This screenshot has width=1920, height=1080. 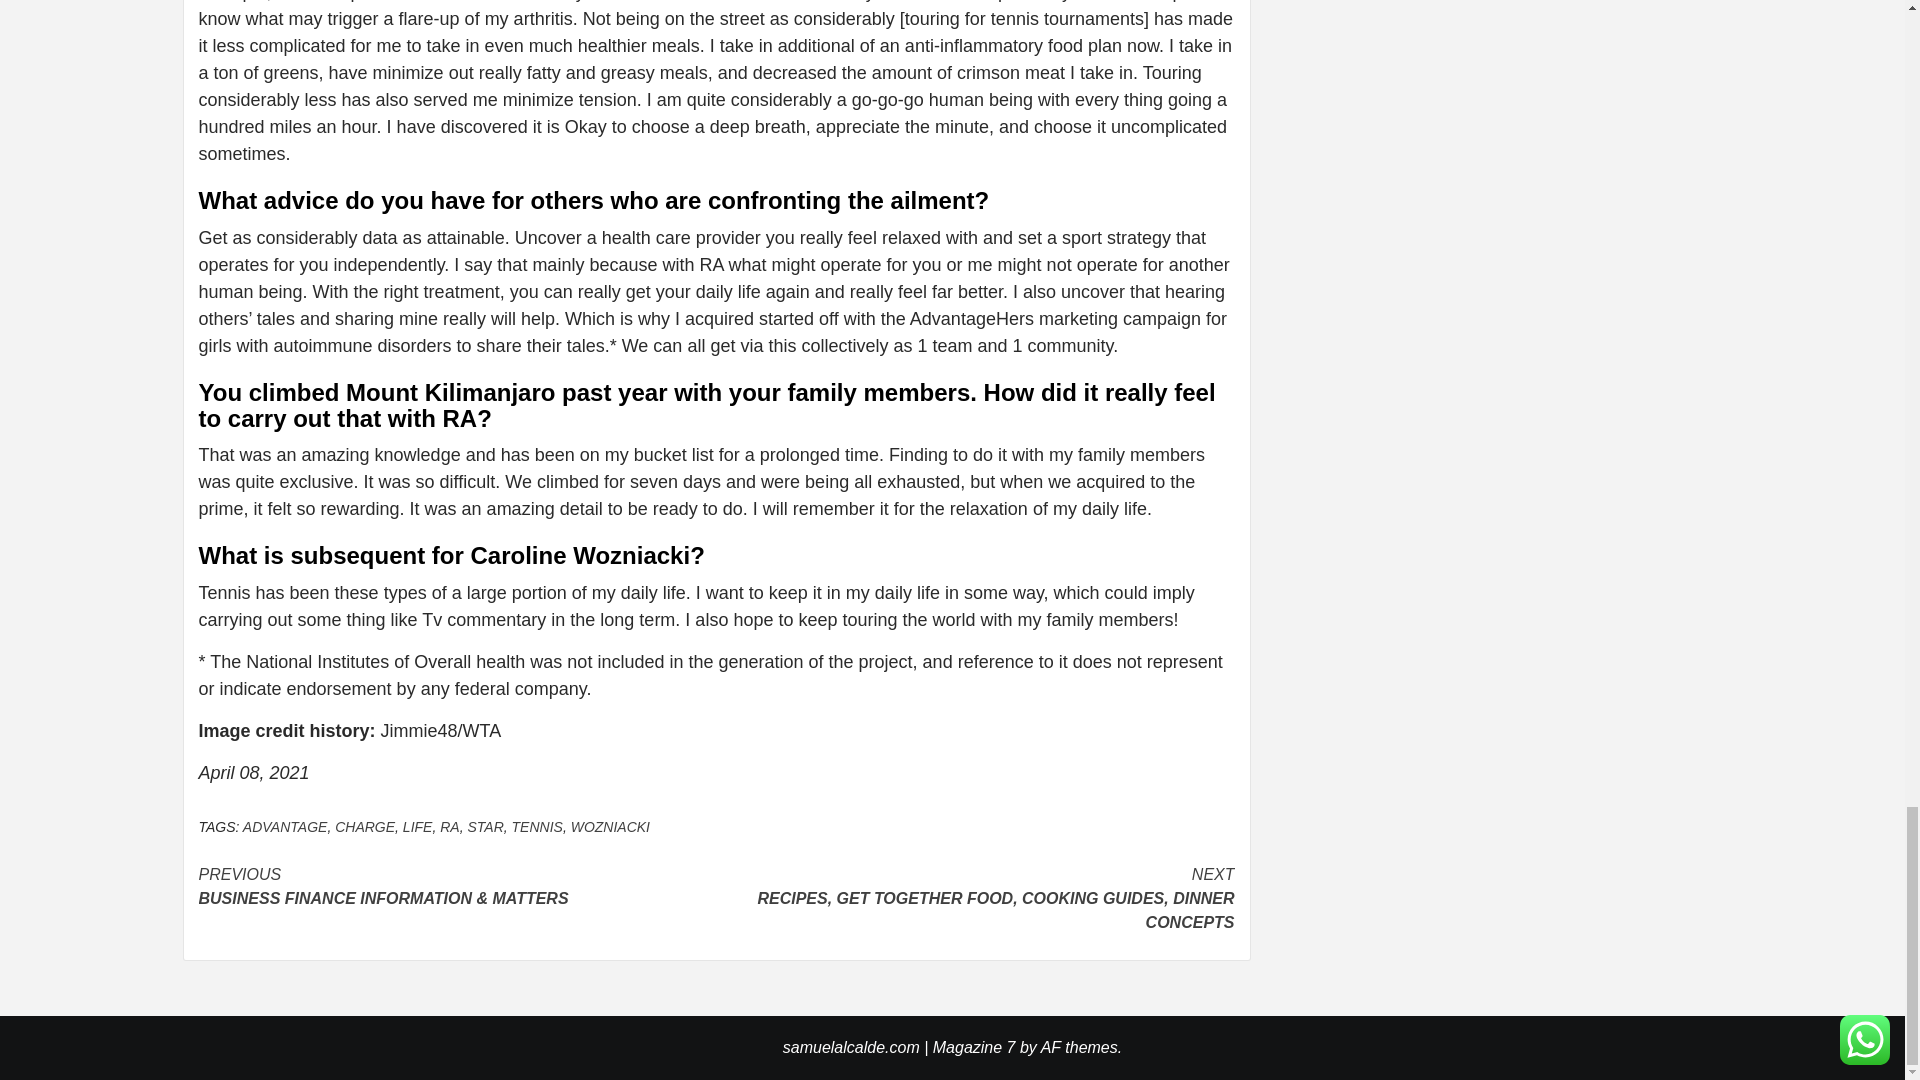 I want to click on TENNIS, so click(x=537, y=826).